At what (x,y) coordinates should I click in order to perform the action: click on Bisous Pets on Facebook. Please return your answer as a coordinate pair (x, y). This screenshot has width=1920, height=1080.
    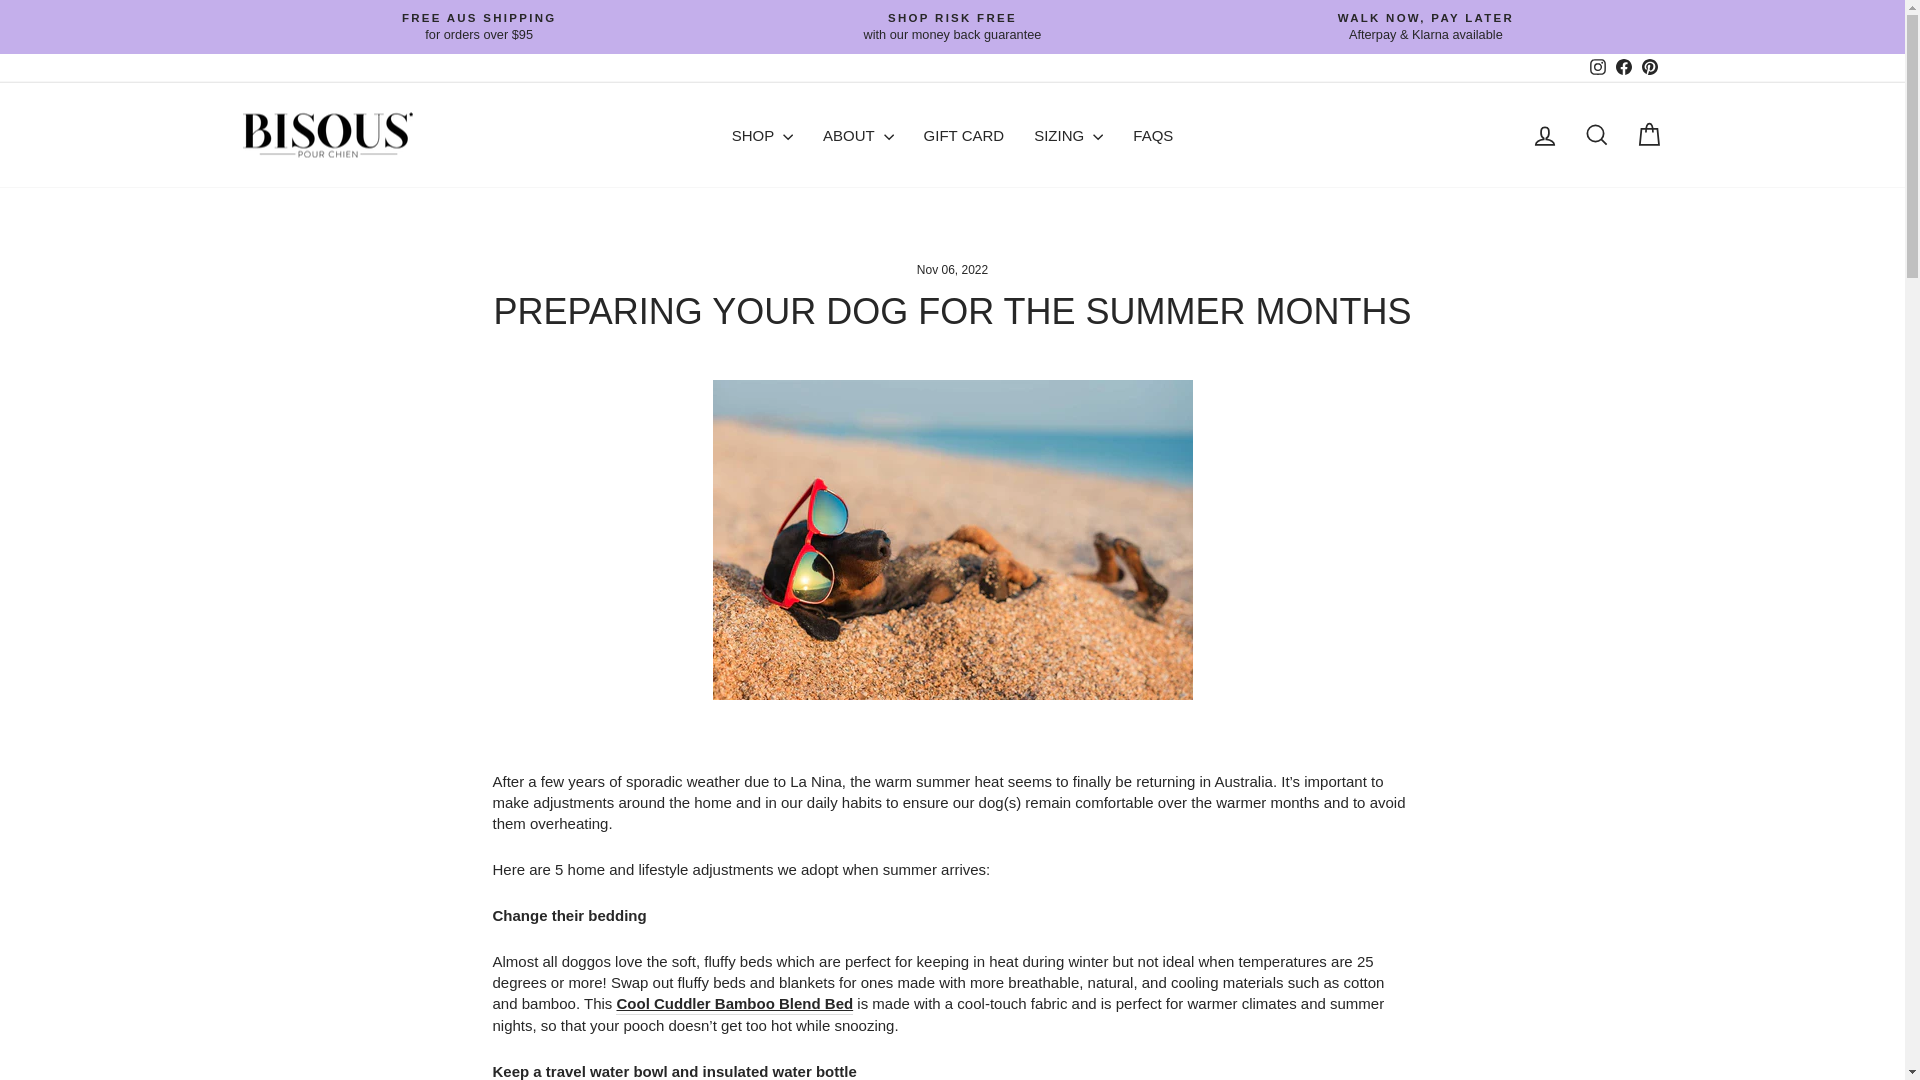
    Looking at the image, I should click on (1622, 68).